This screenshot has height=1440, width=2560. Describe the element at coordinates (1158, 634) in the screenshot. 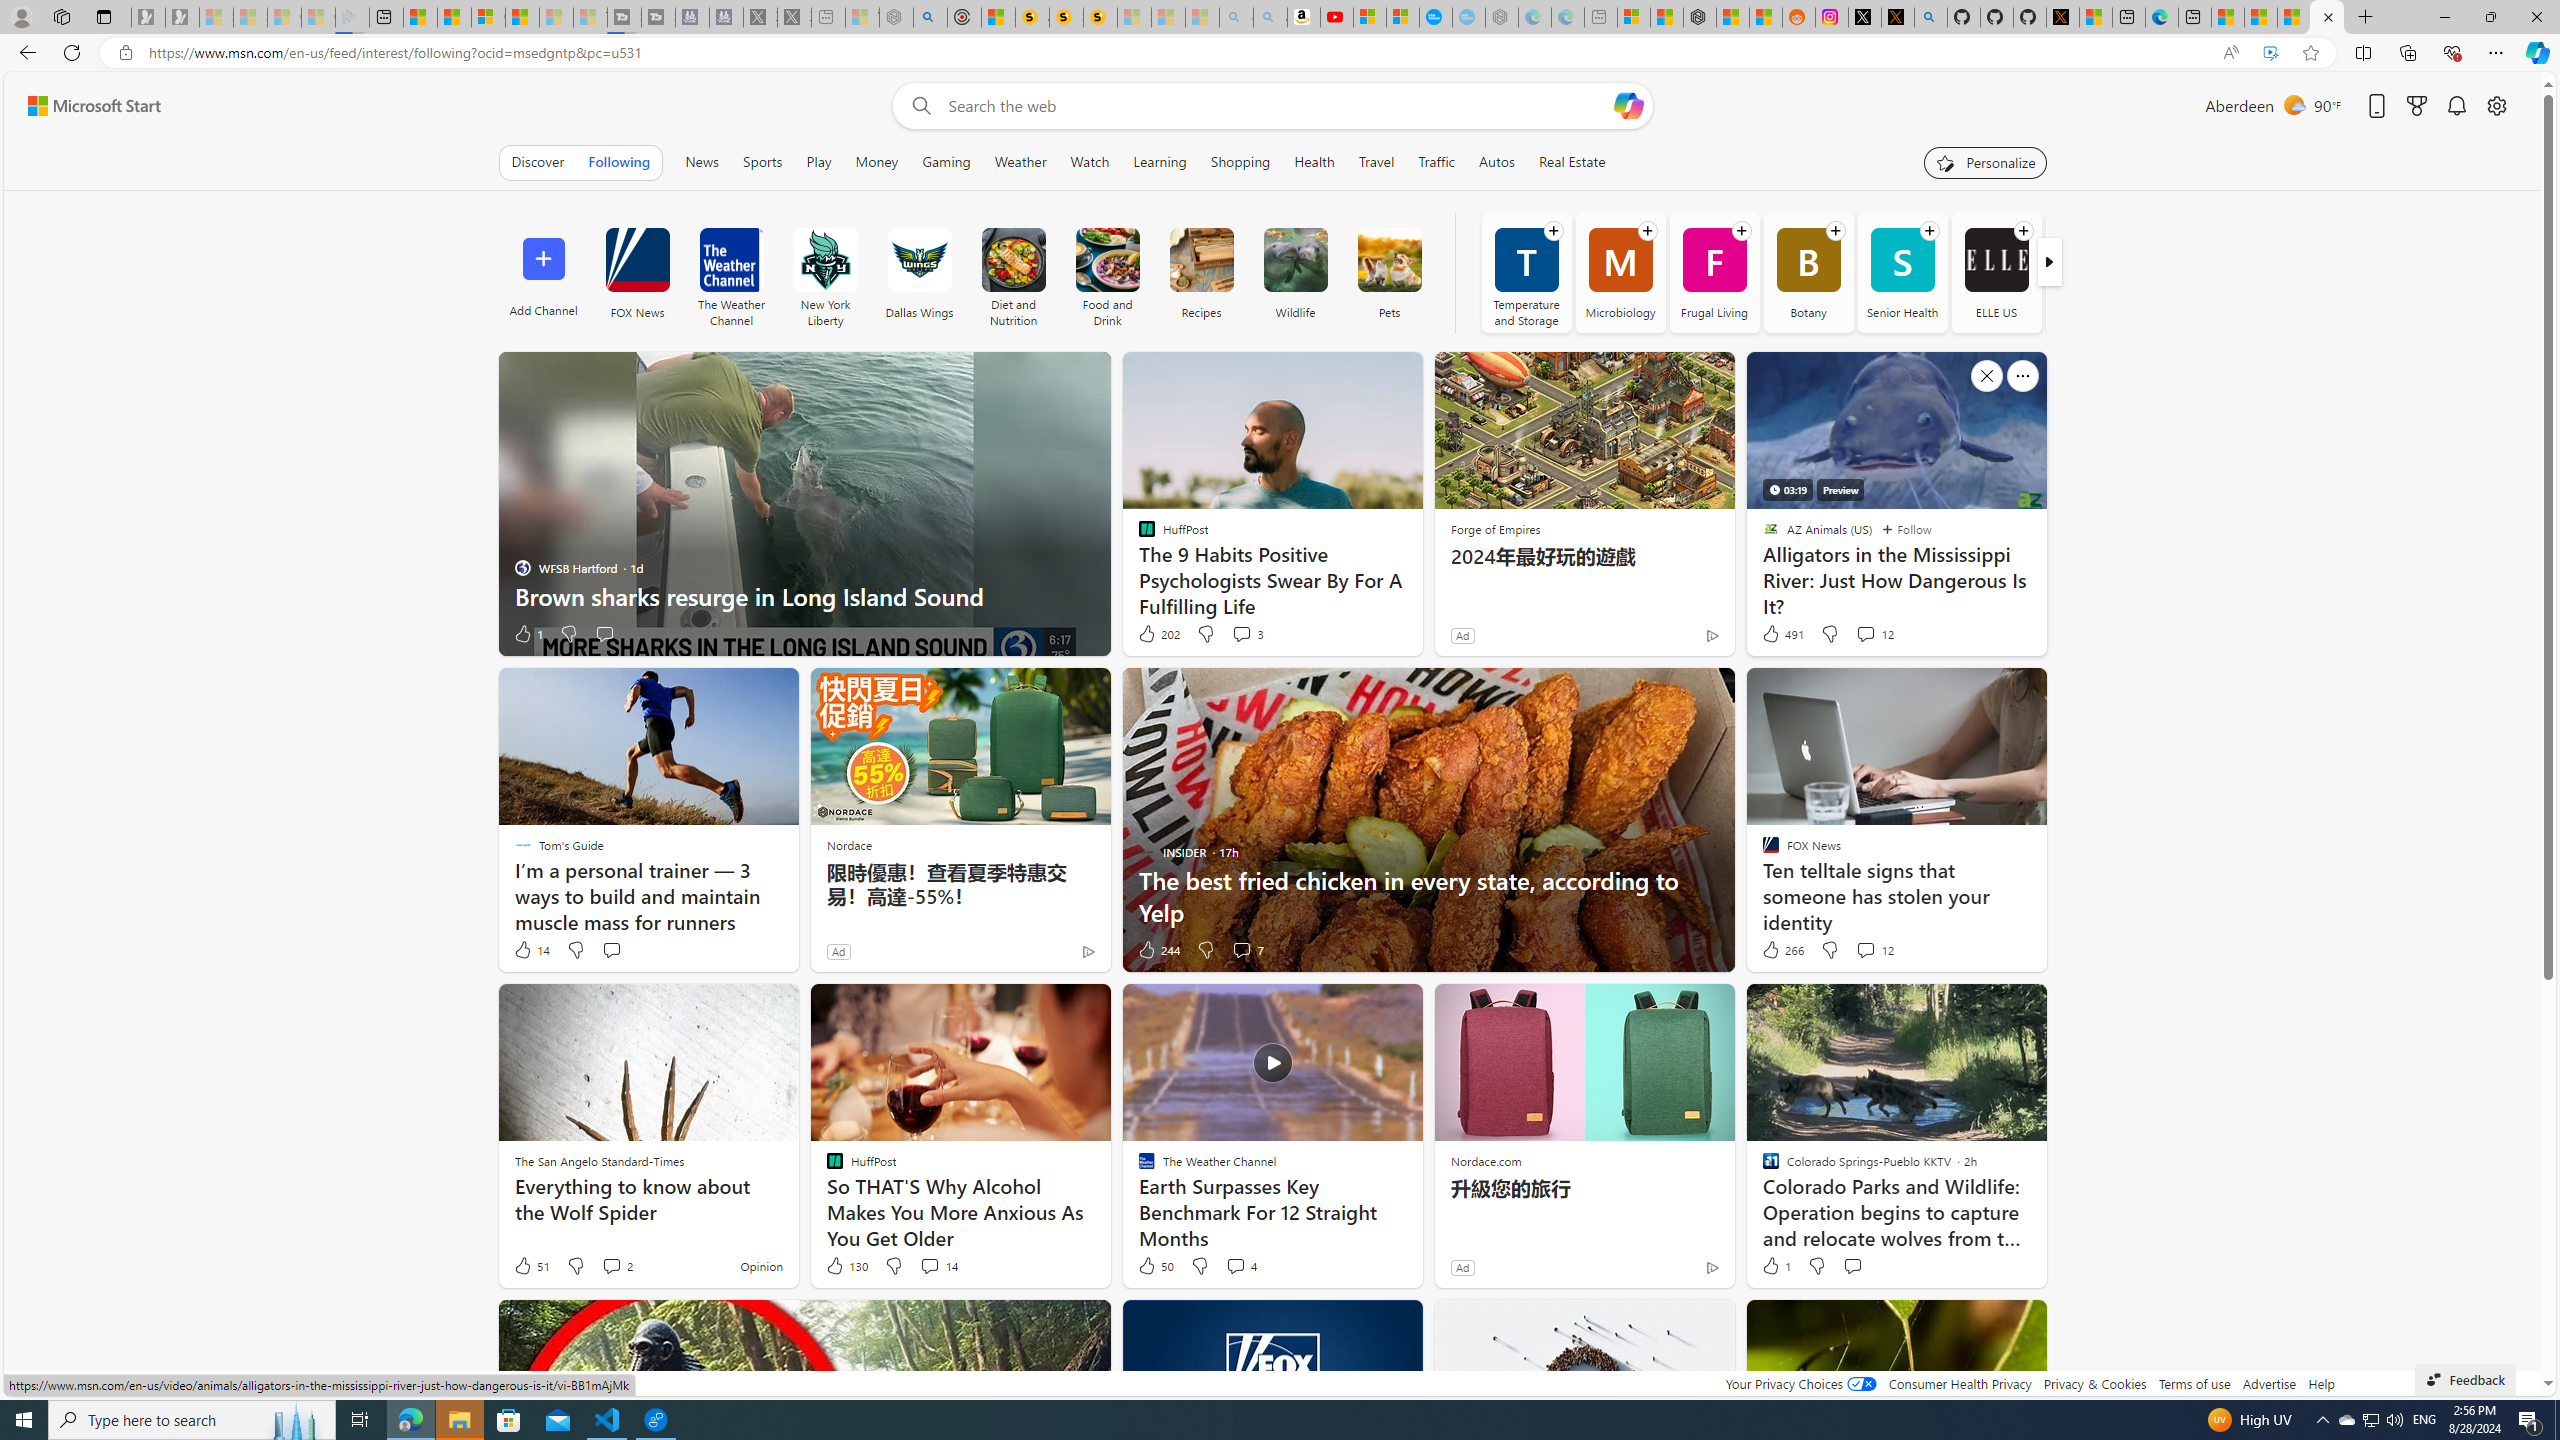

I see `202 Like` at that location.